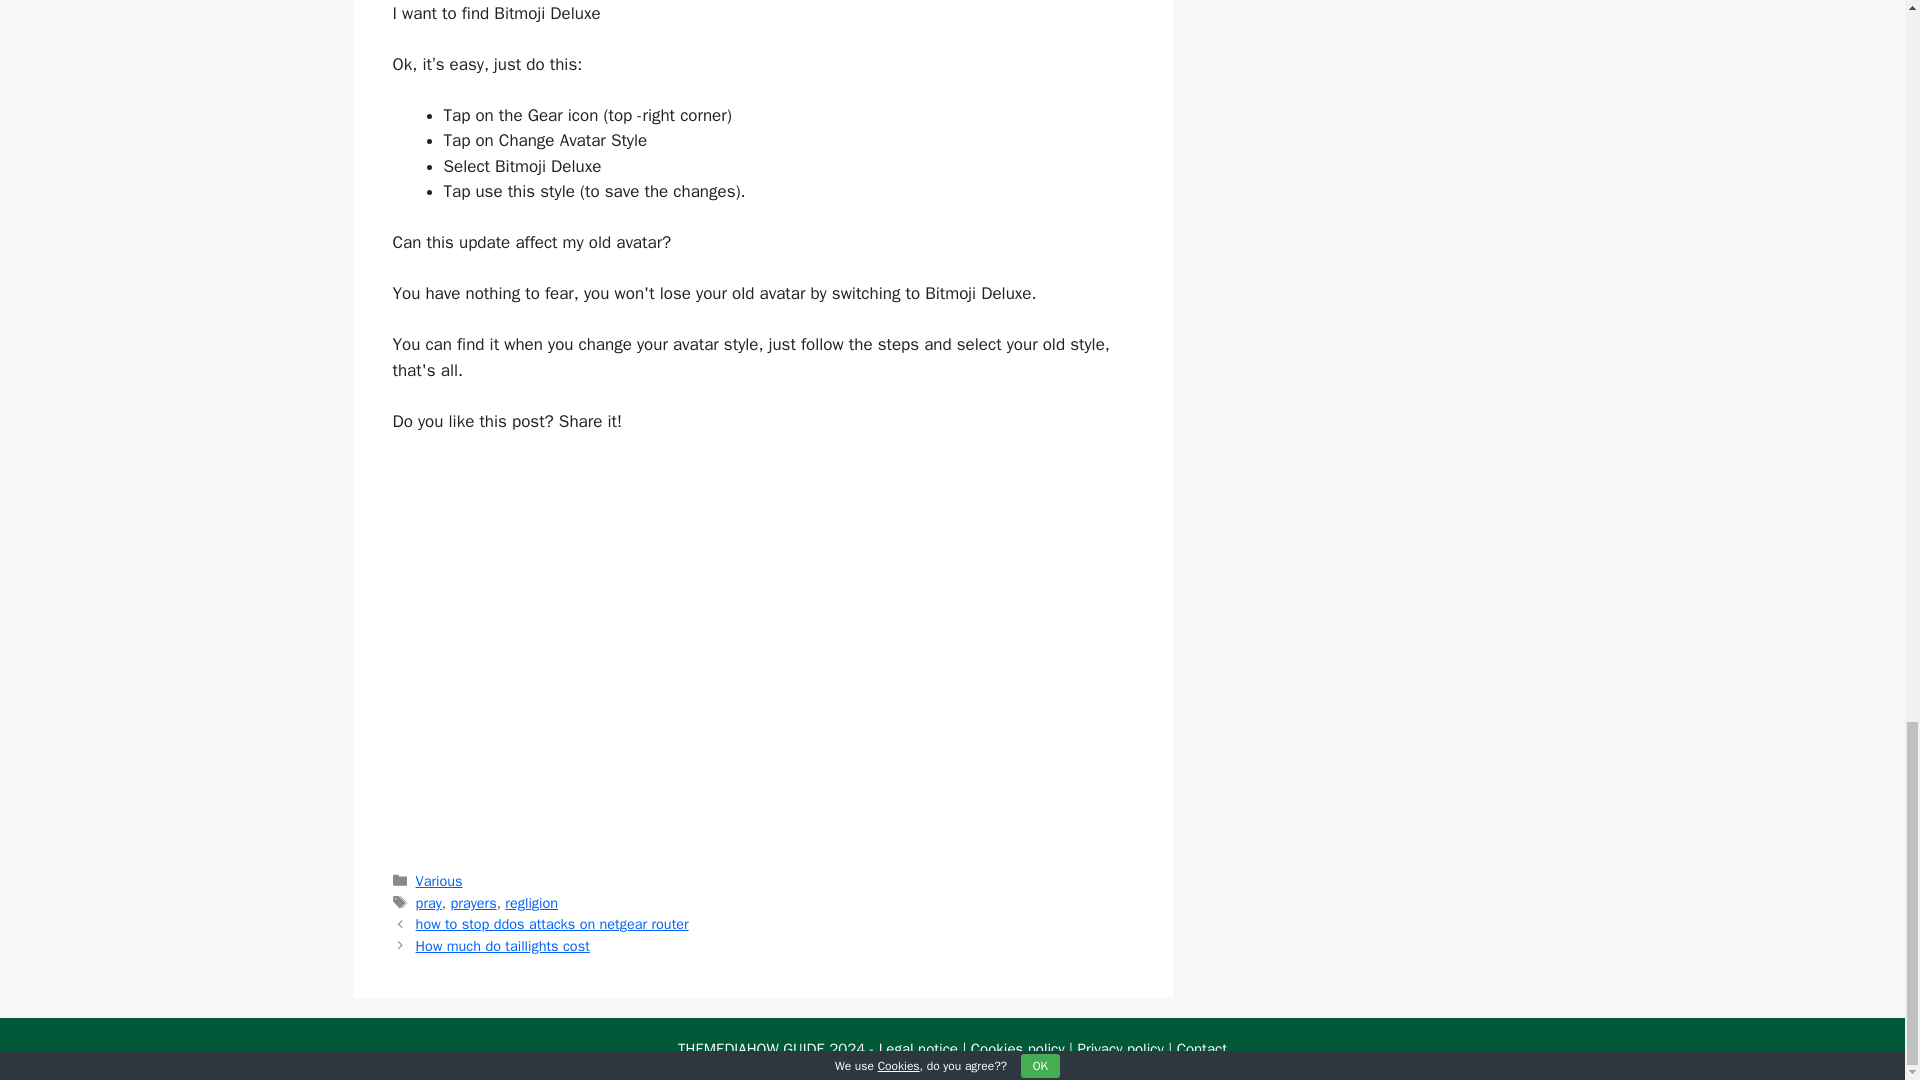 The height and width of the screenshot is (1080, 1920). I want to click on How much do taillights cost, so click(502, 946).